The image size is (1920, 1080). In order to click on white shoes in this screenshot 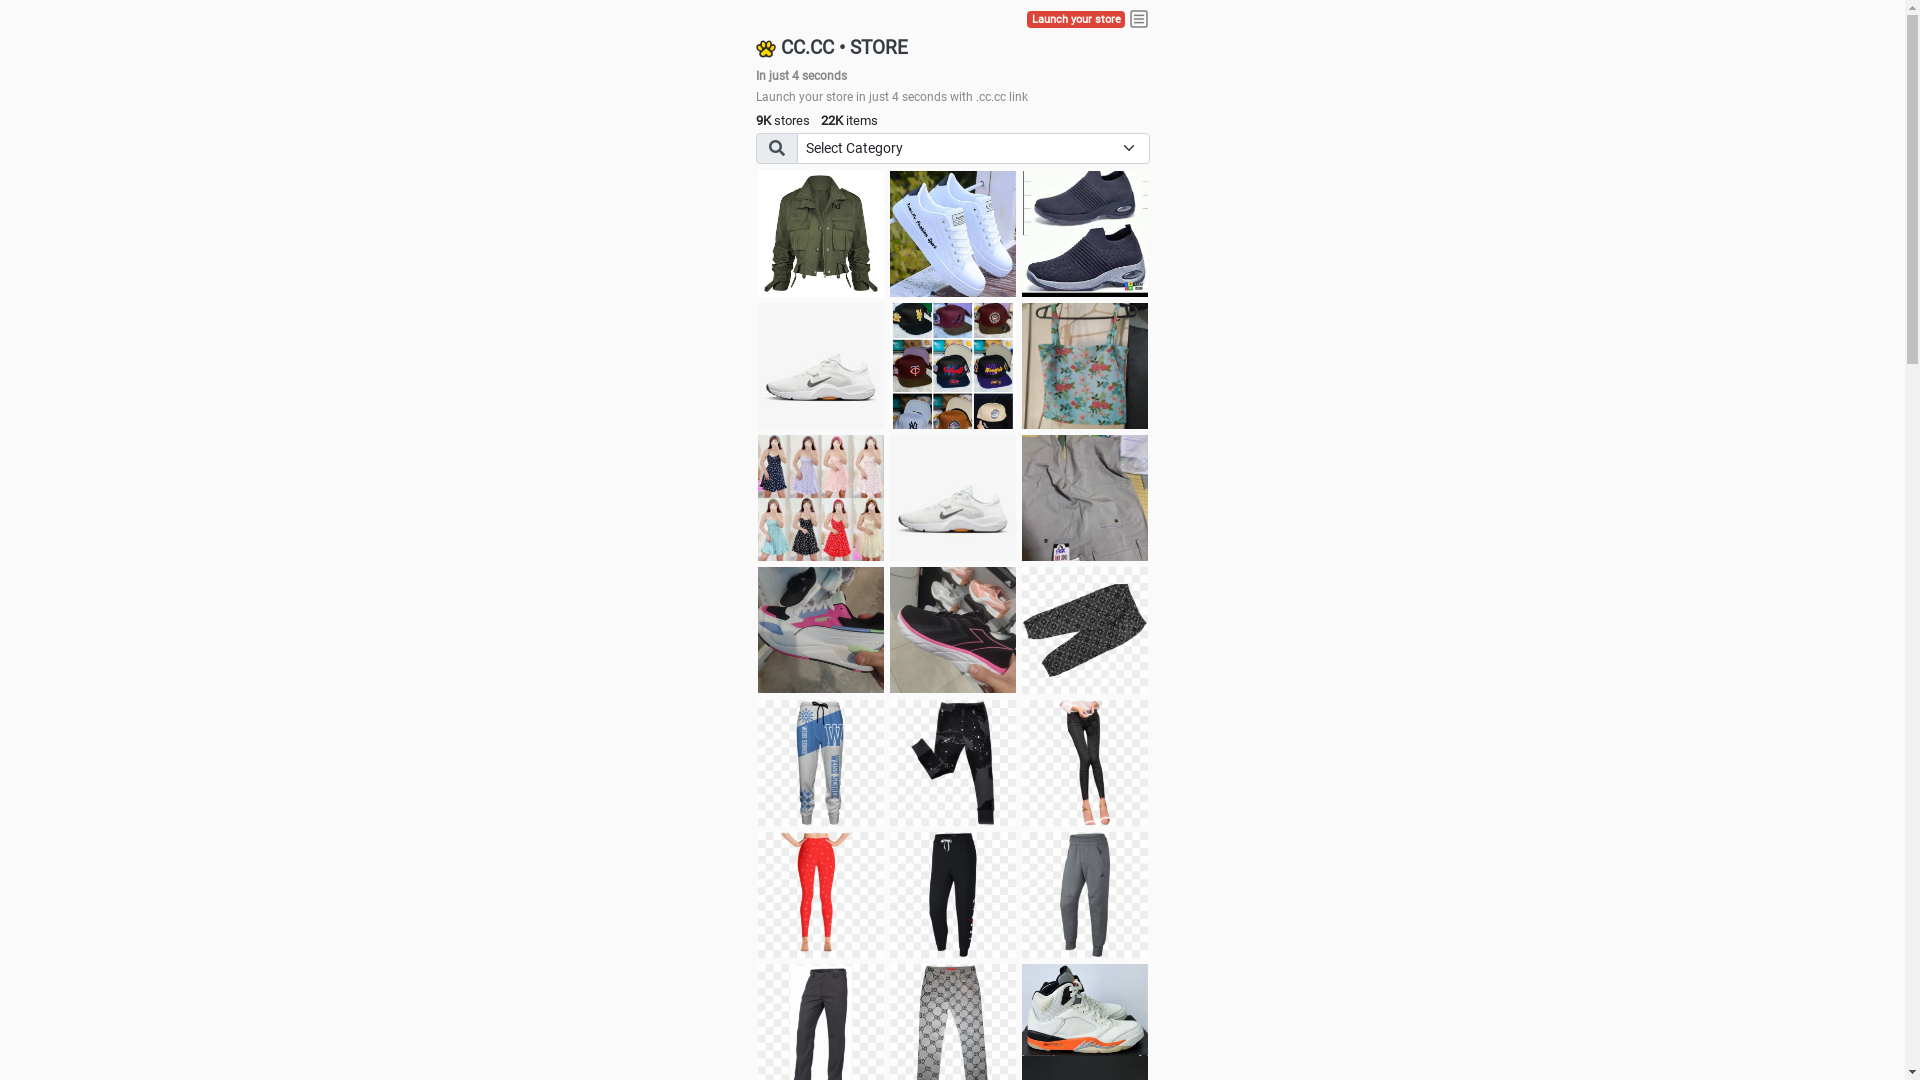, I will do `click(953, 234)`.